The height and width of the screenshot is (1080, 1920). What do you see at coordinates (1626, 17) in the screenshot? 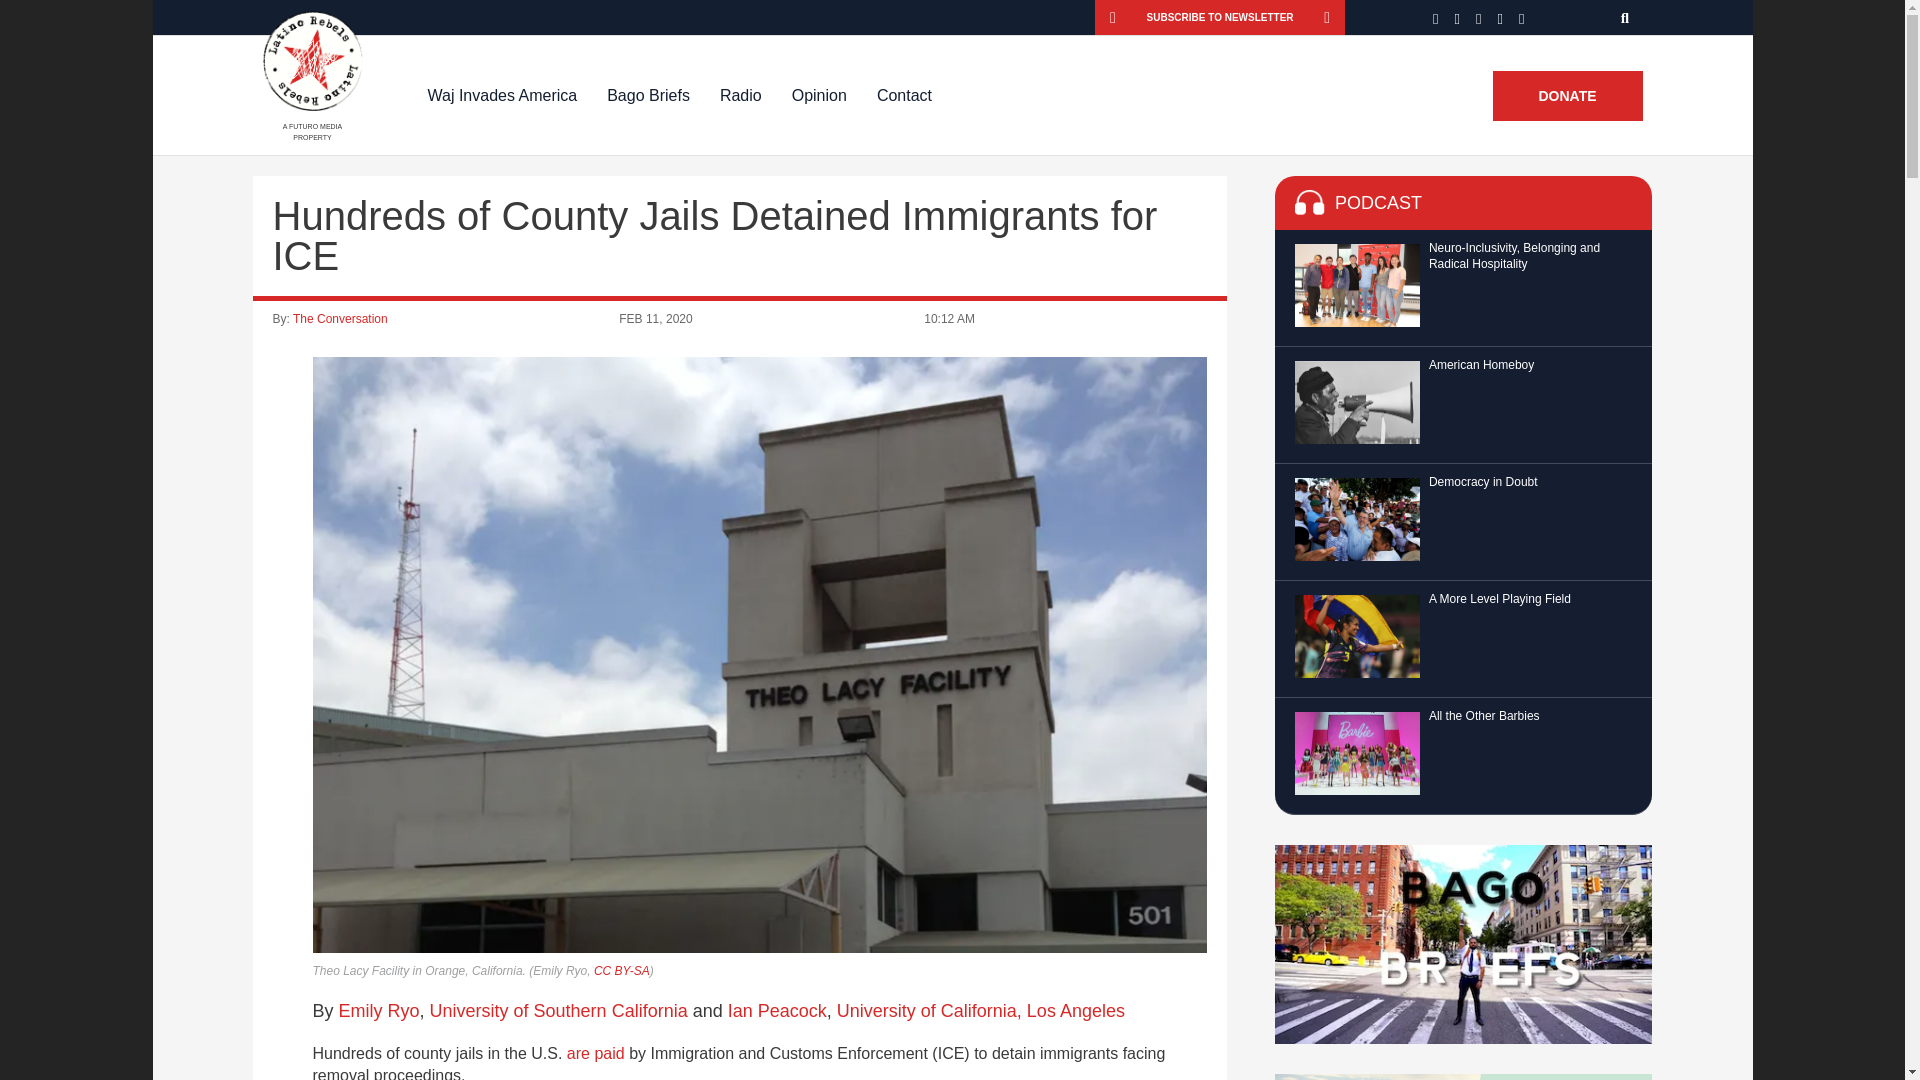
I see `Search` at bounding box center [1626, 17].